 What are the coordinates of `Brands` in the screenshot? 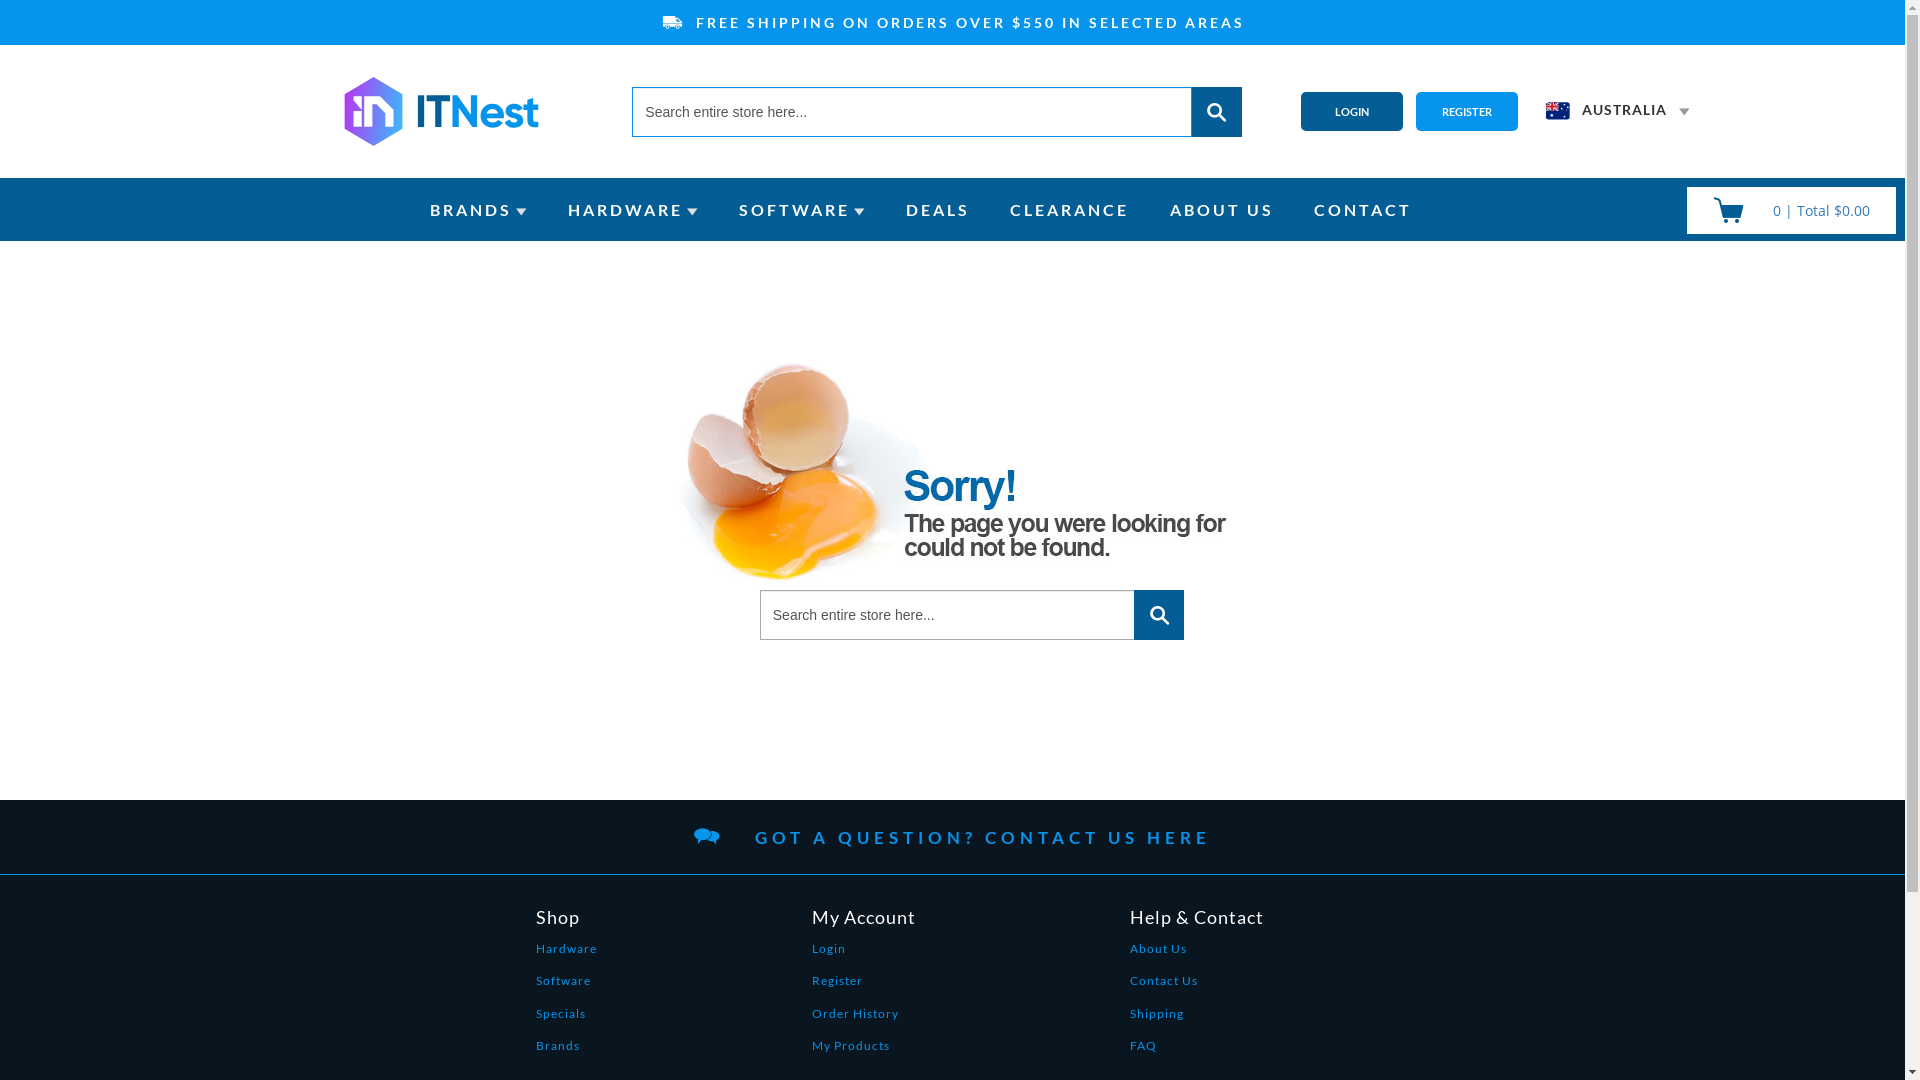 It's located at (566, 1052).